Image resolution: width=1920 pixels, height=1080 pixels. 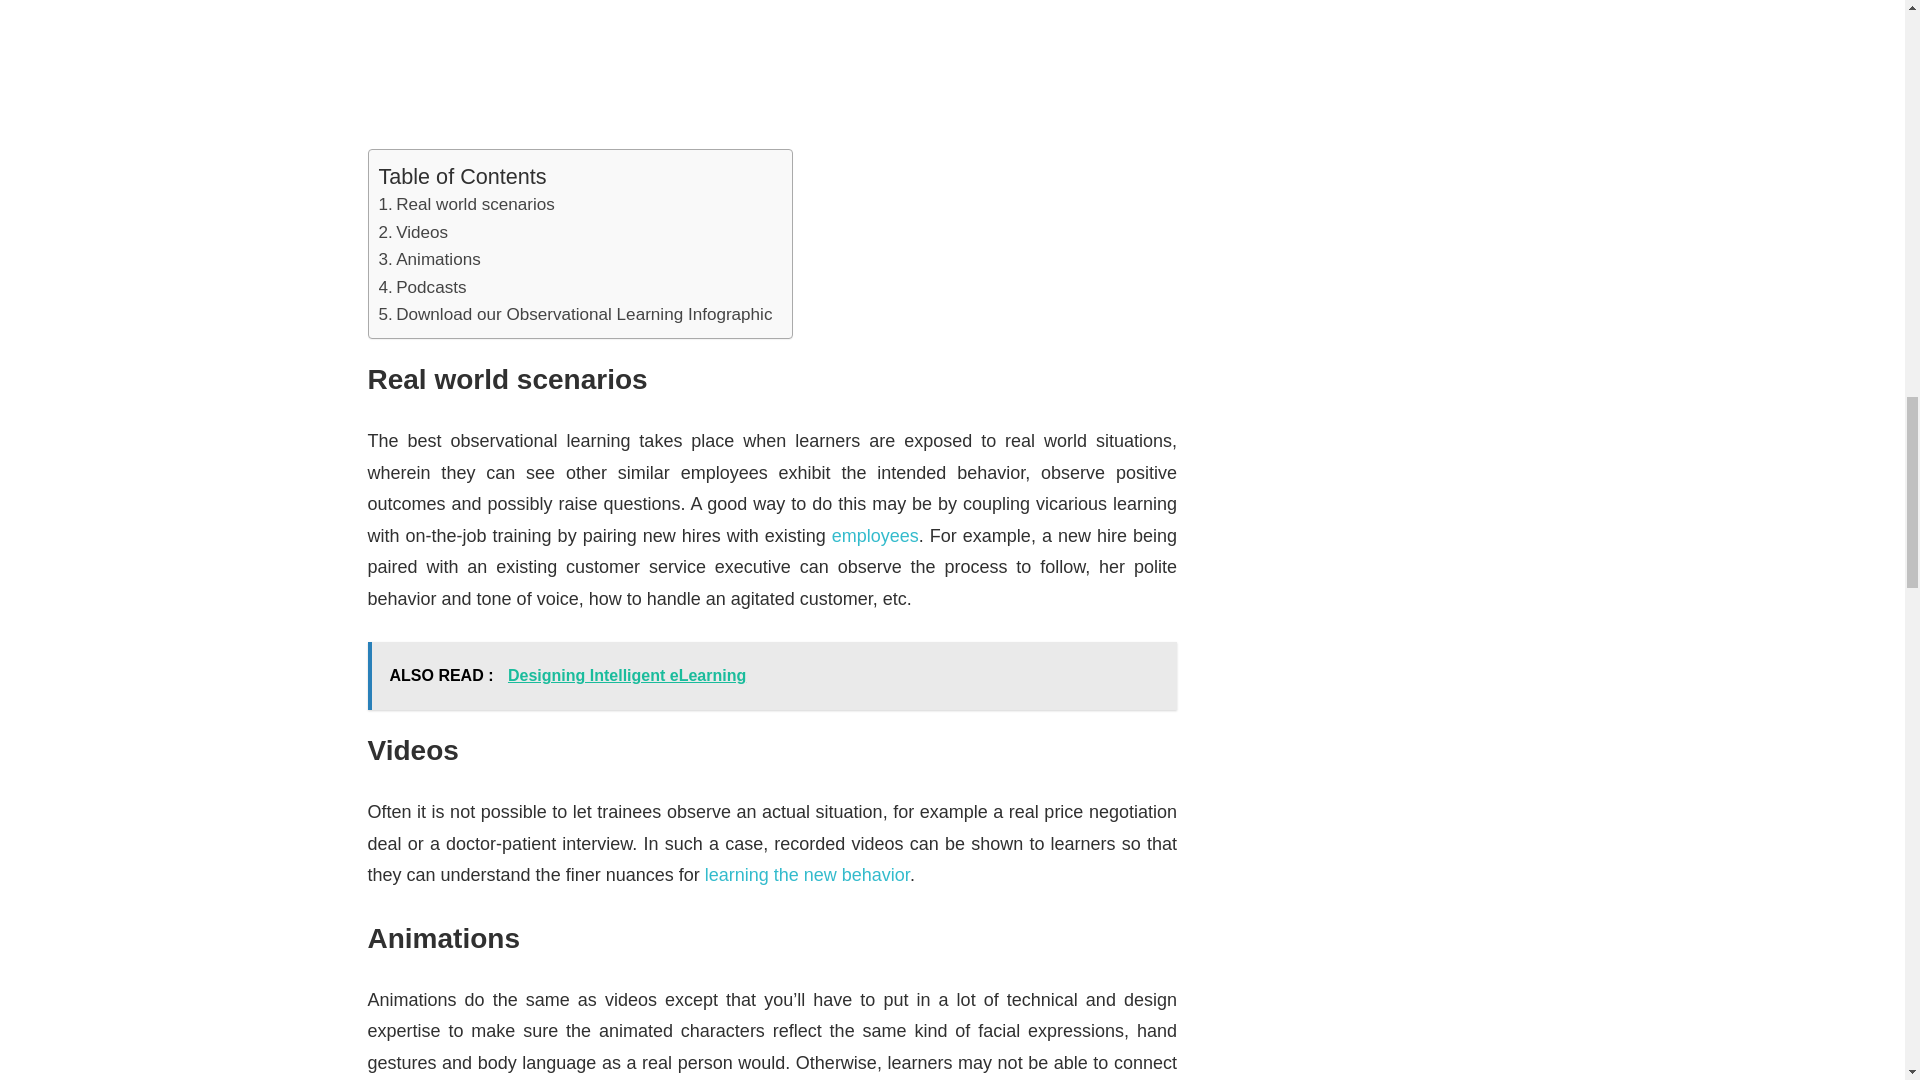 What do you see at coordinates (429, 260) in the screenshot?
I see `Animations` at bounding box center [429, 260].